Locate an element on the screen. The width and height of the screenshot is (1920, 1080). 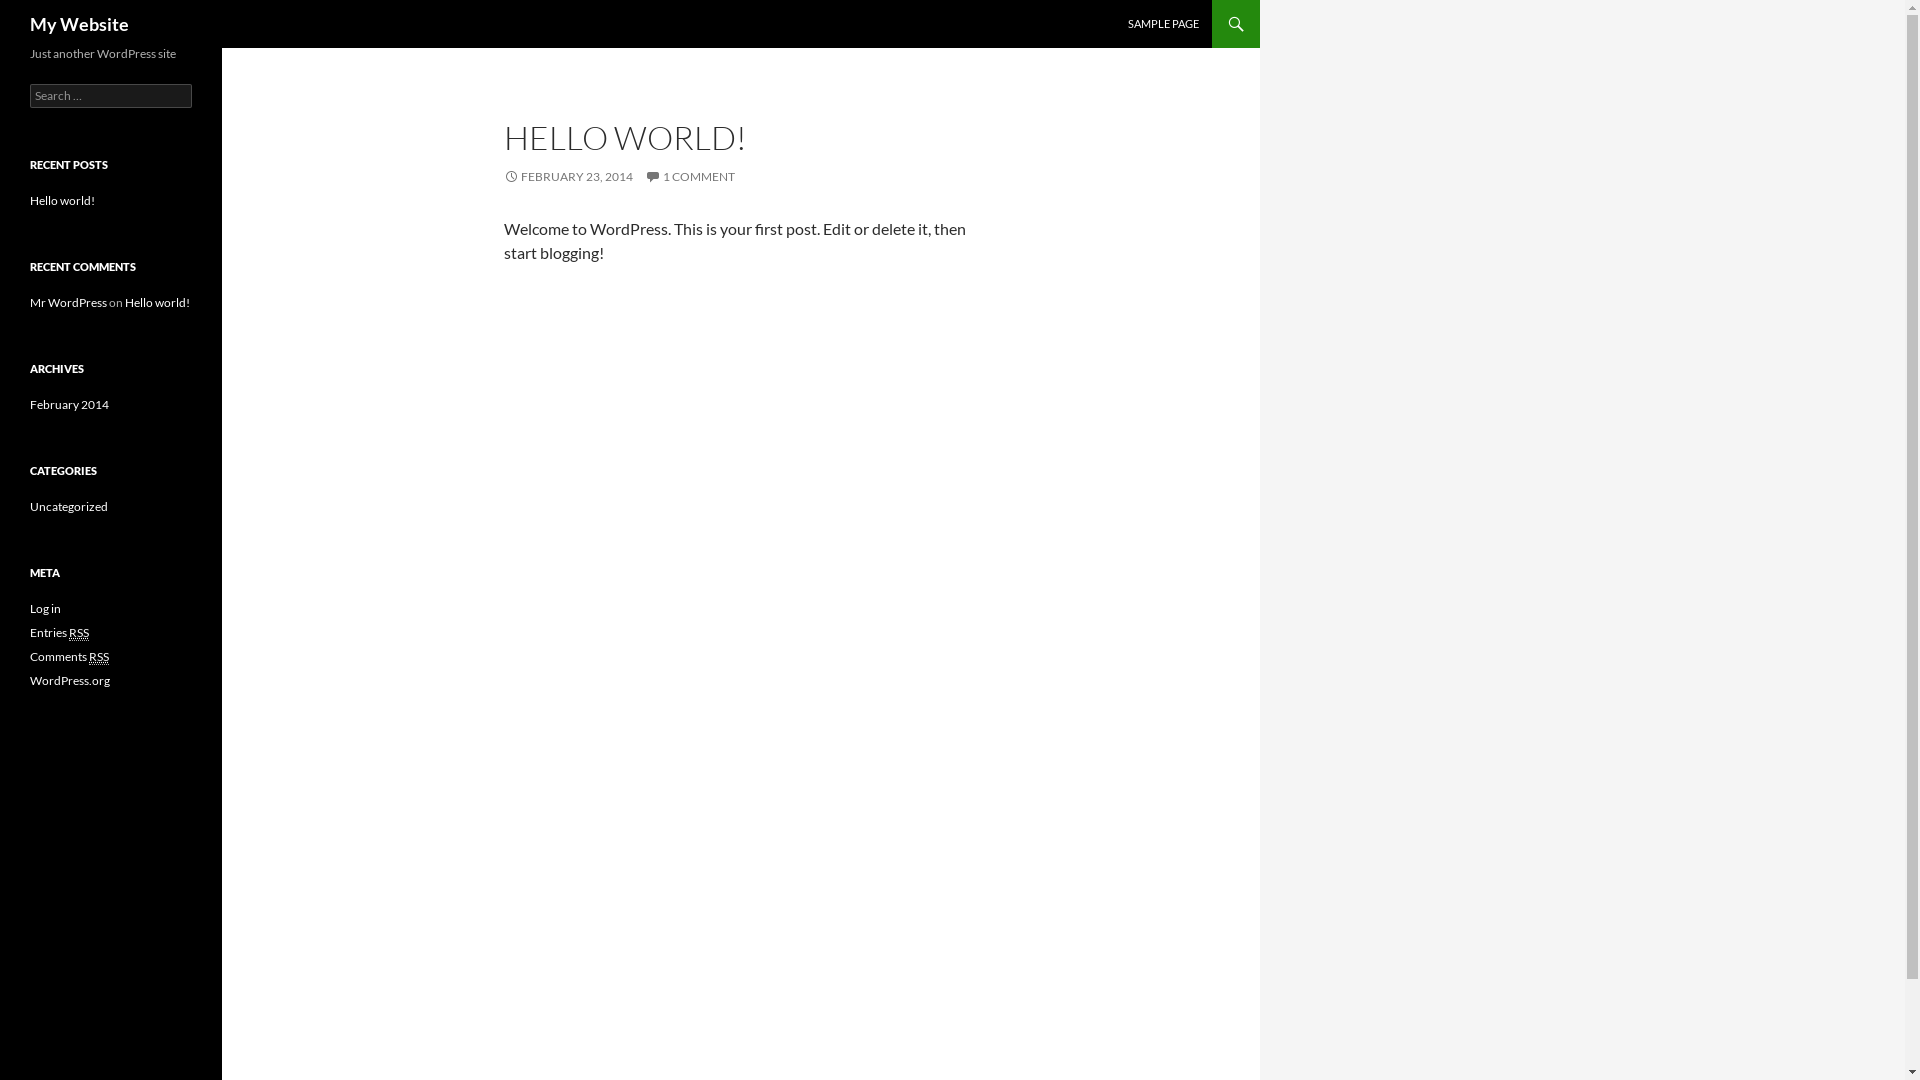
SKIP TO CONTENT is located at coordinates (1174, 8).